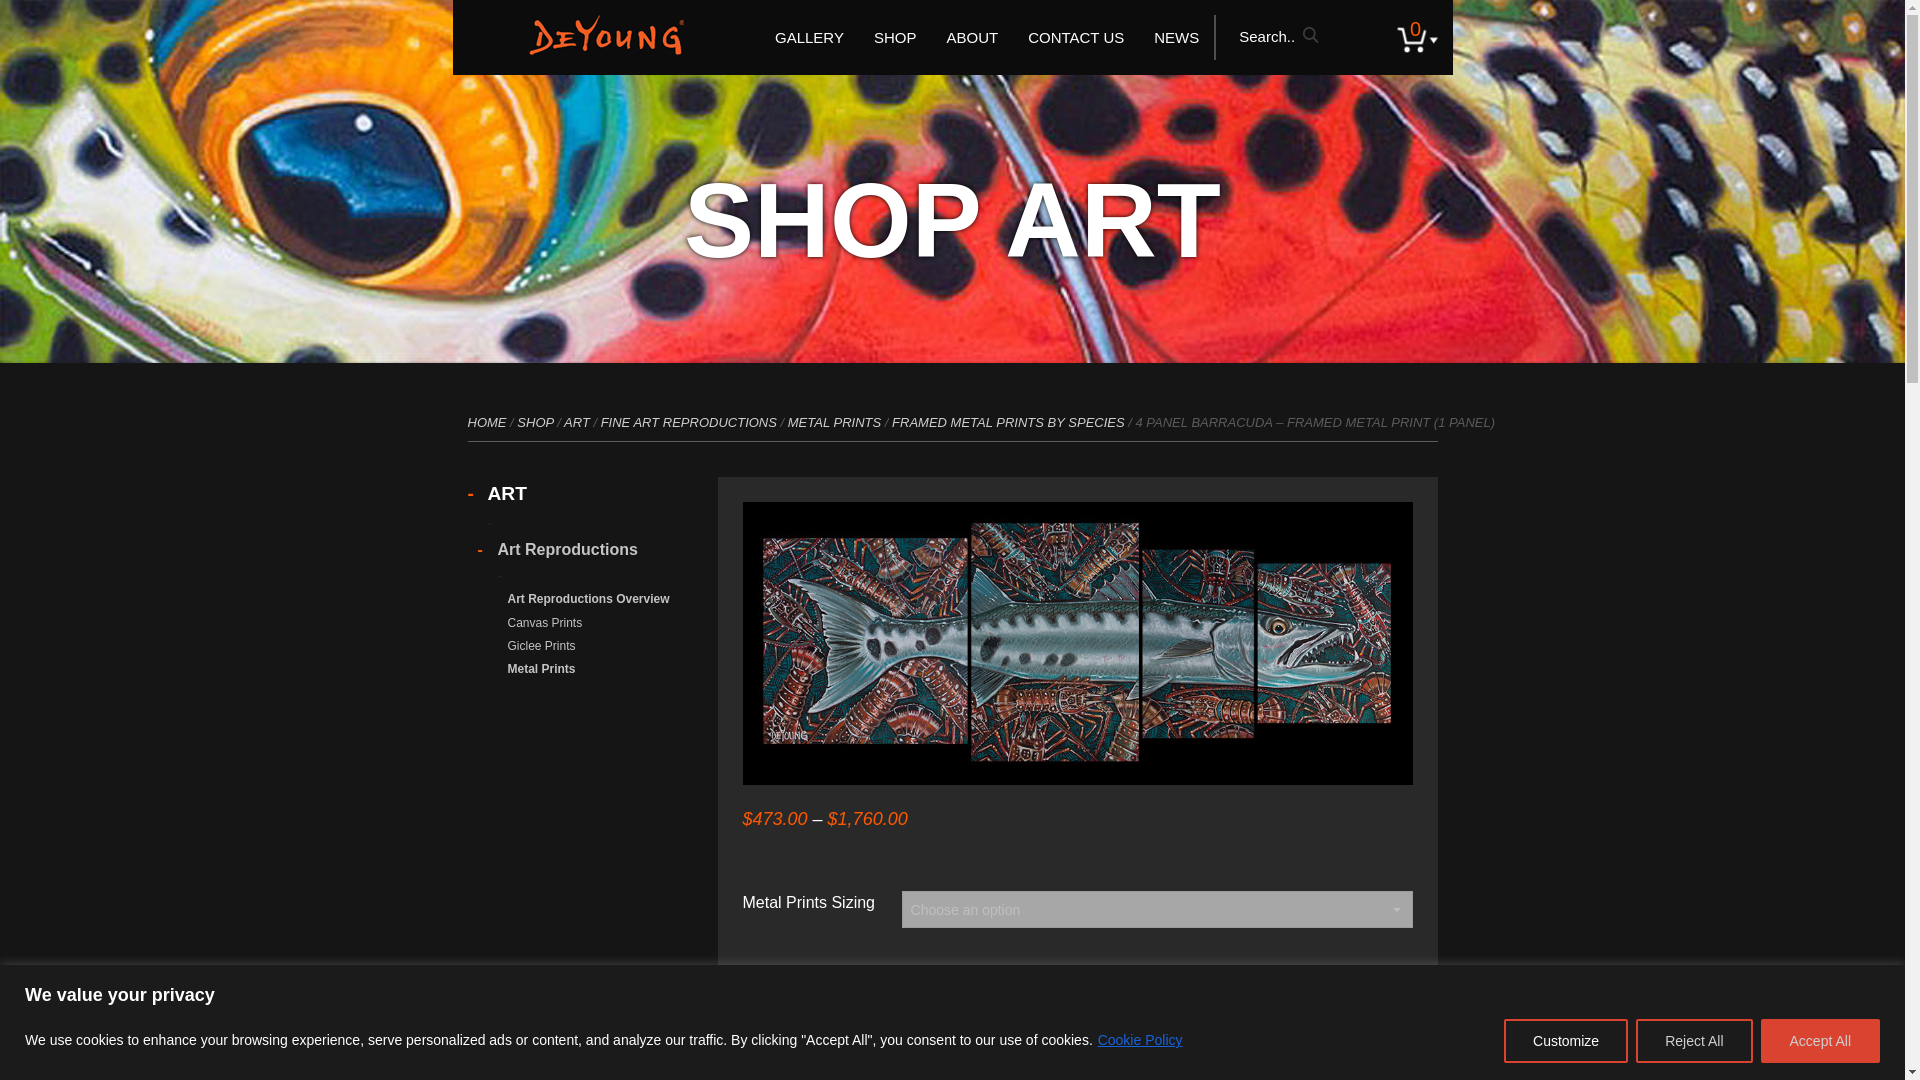 Image resolution: width=1920 pixels, height=1080 pixels. Describe the element at coordinates (694, 266) in the screenshot. I see `Steelhead` at that location.